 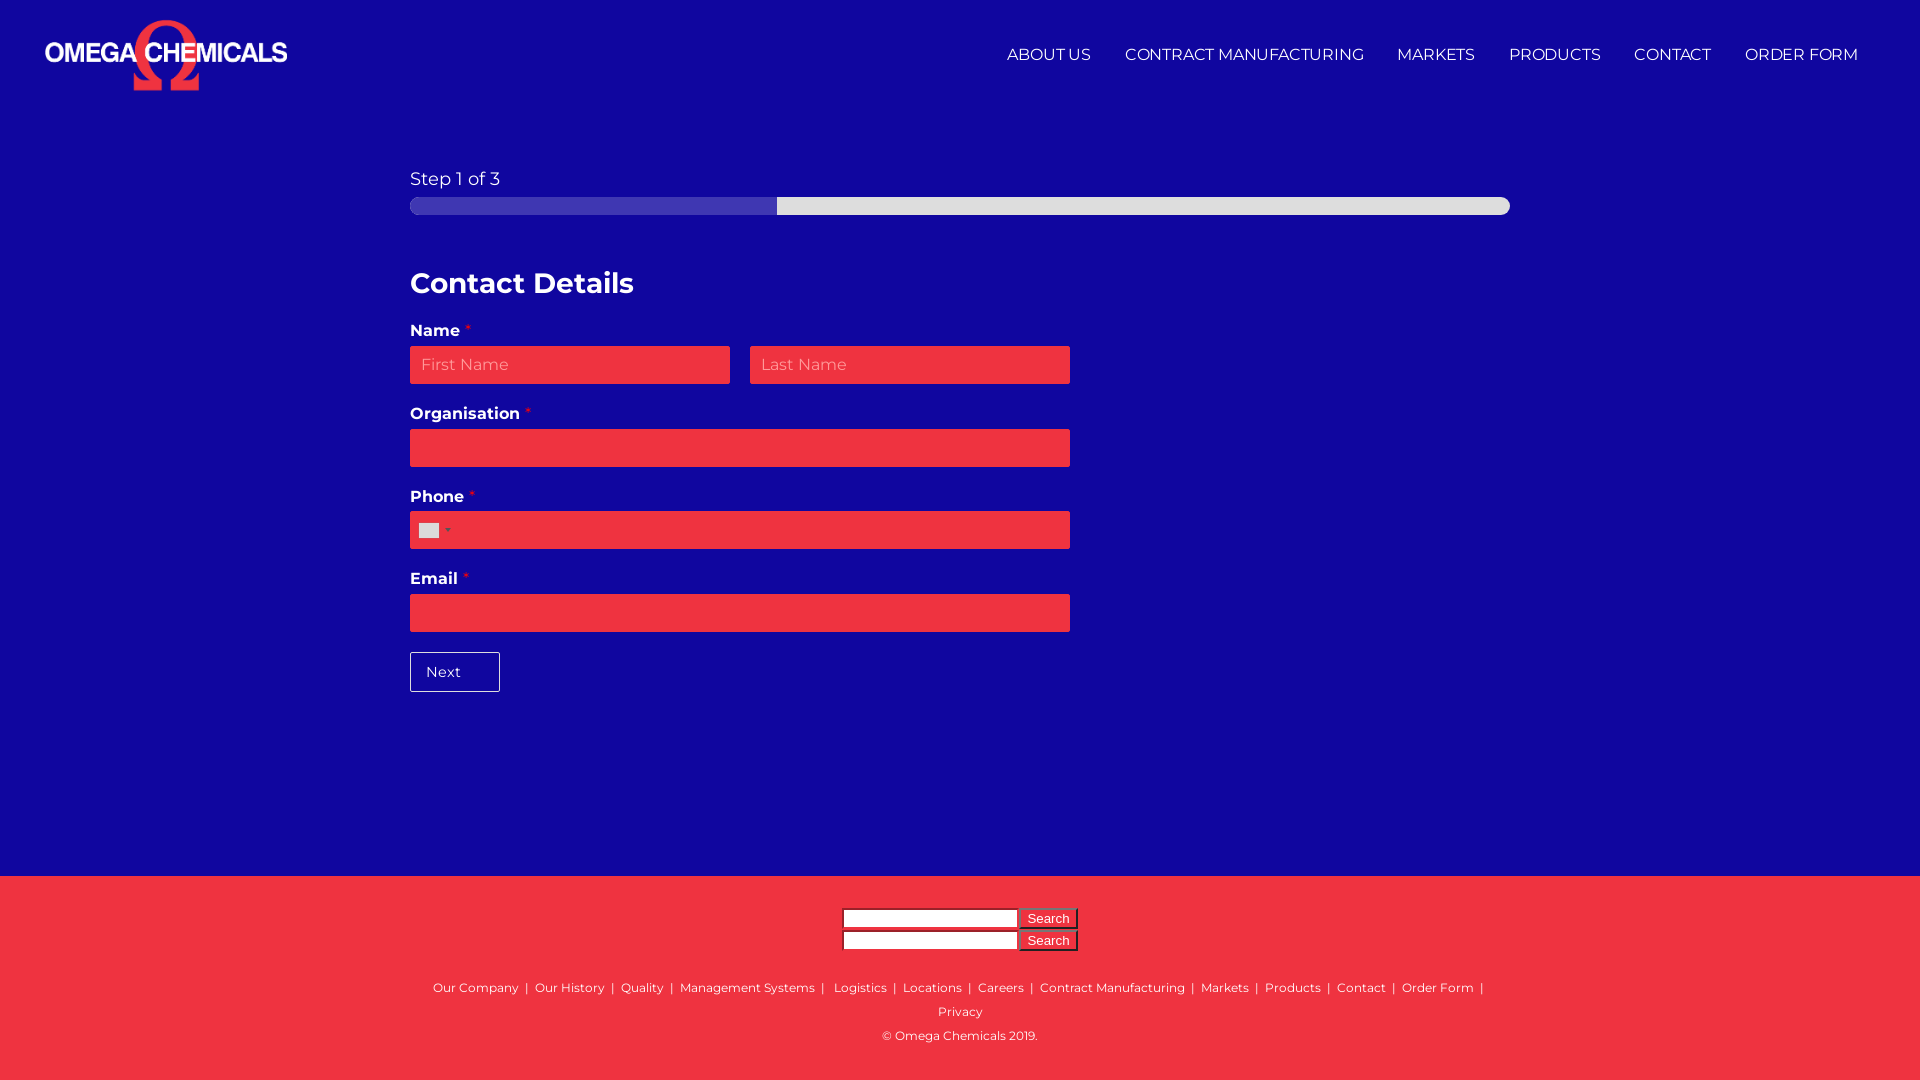 I want to click on Next, so click(x=455, y=672).